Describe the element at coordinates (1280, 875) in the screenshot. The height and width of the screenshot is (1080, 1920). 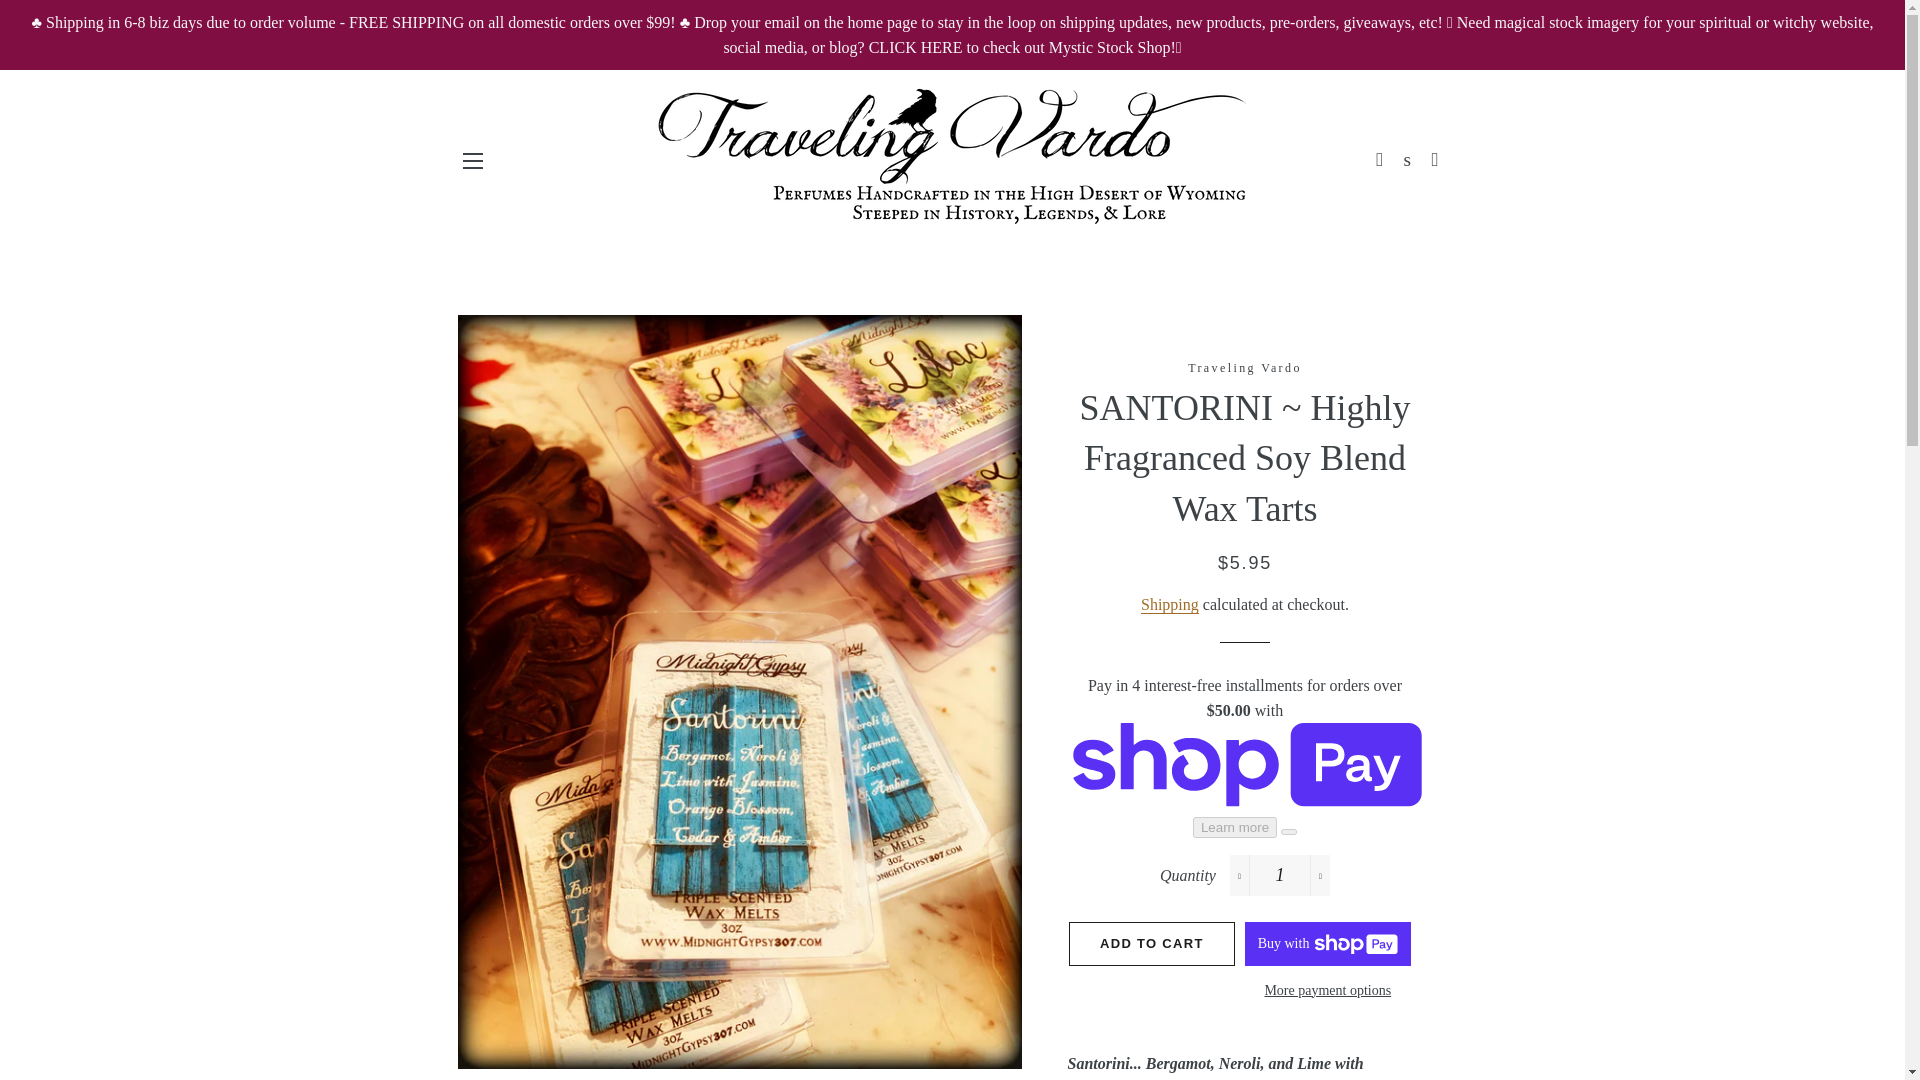
I see `1` at that location.